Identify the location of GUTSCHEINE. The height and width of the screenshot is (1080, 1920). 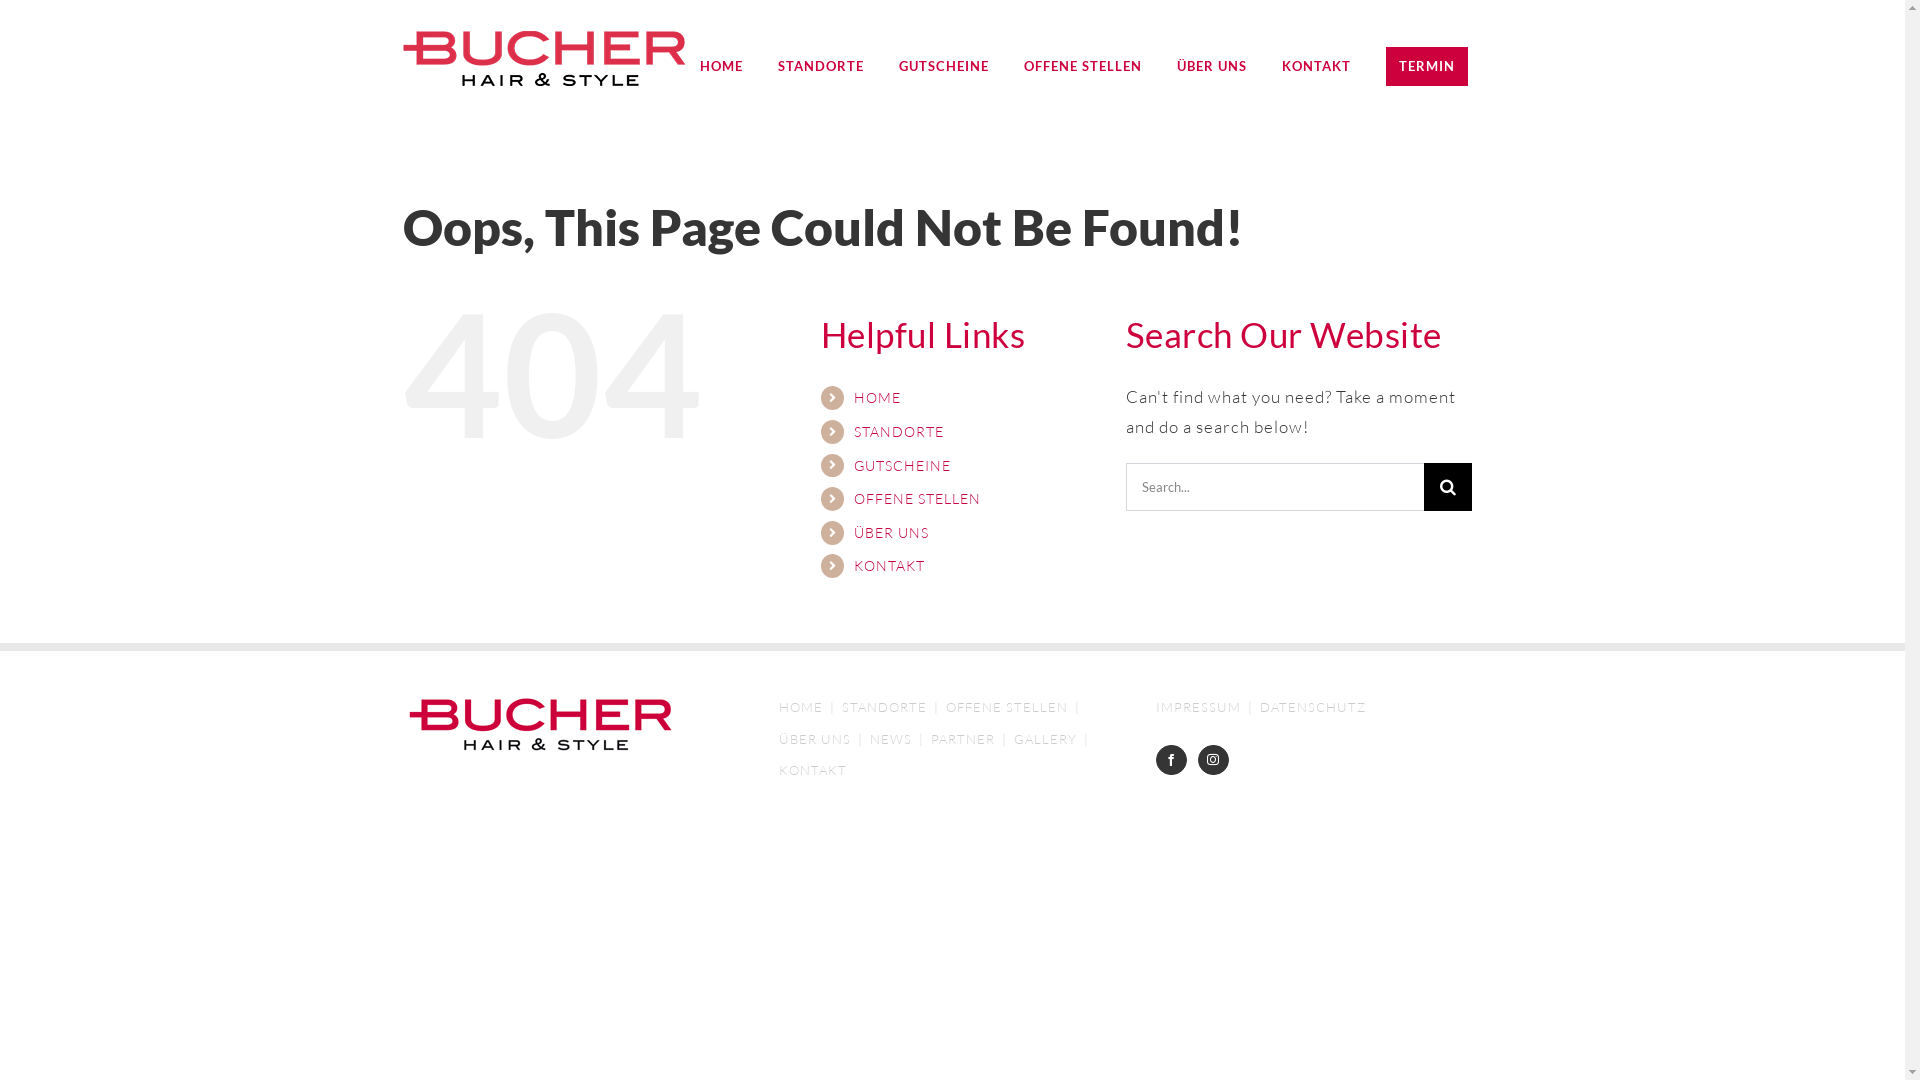
(942, 66).